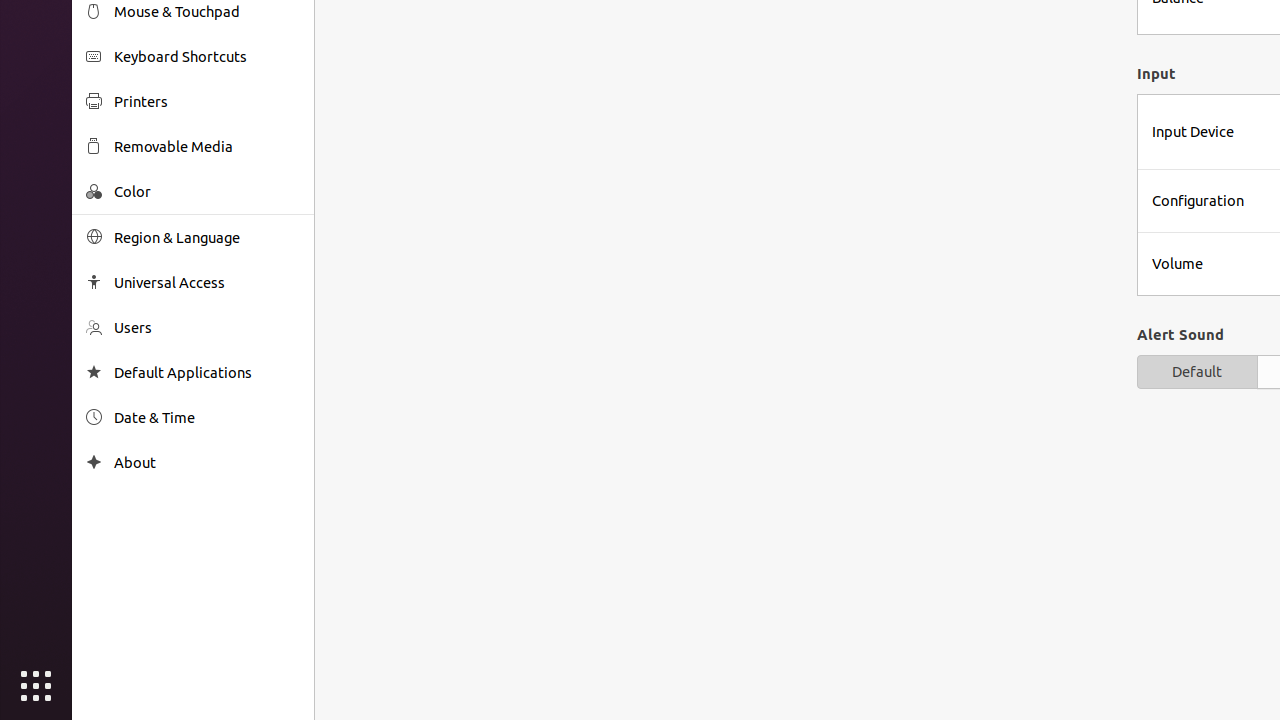 Image resolution: width=1280 pixels, height=720 pixels. What do you see at coordinates (207, 462) in the screenshot?
I see `About` at bounding box center [207, 462].